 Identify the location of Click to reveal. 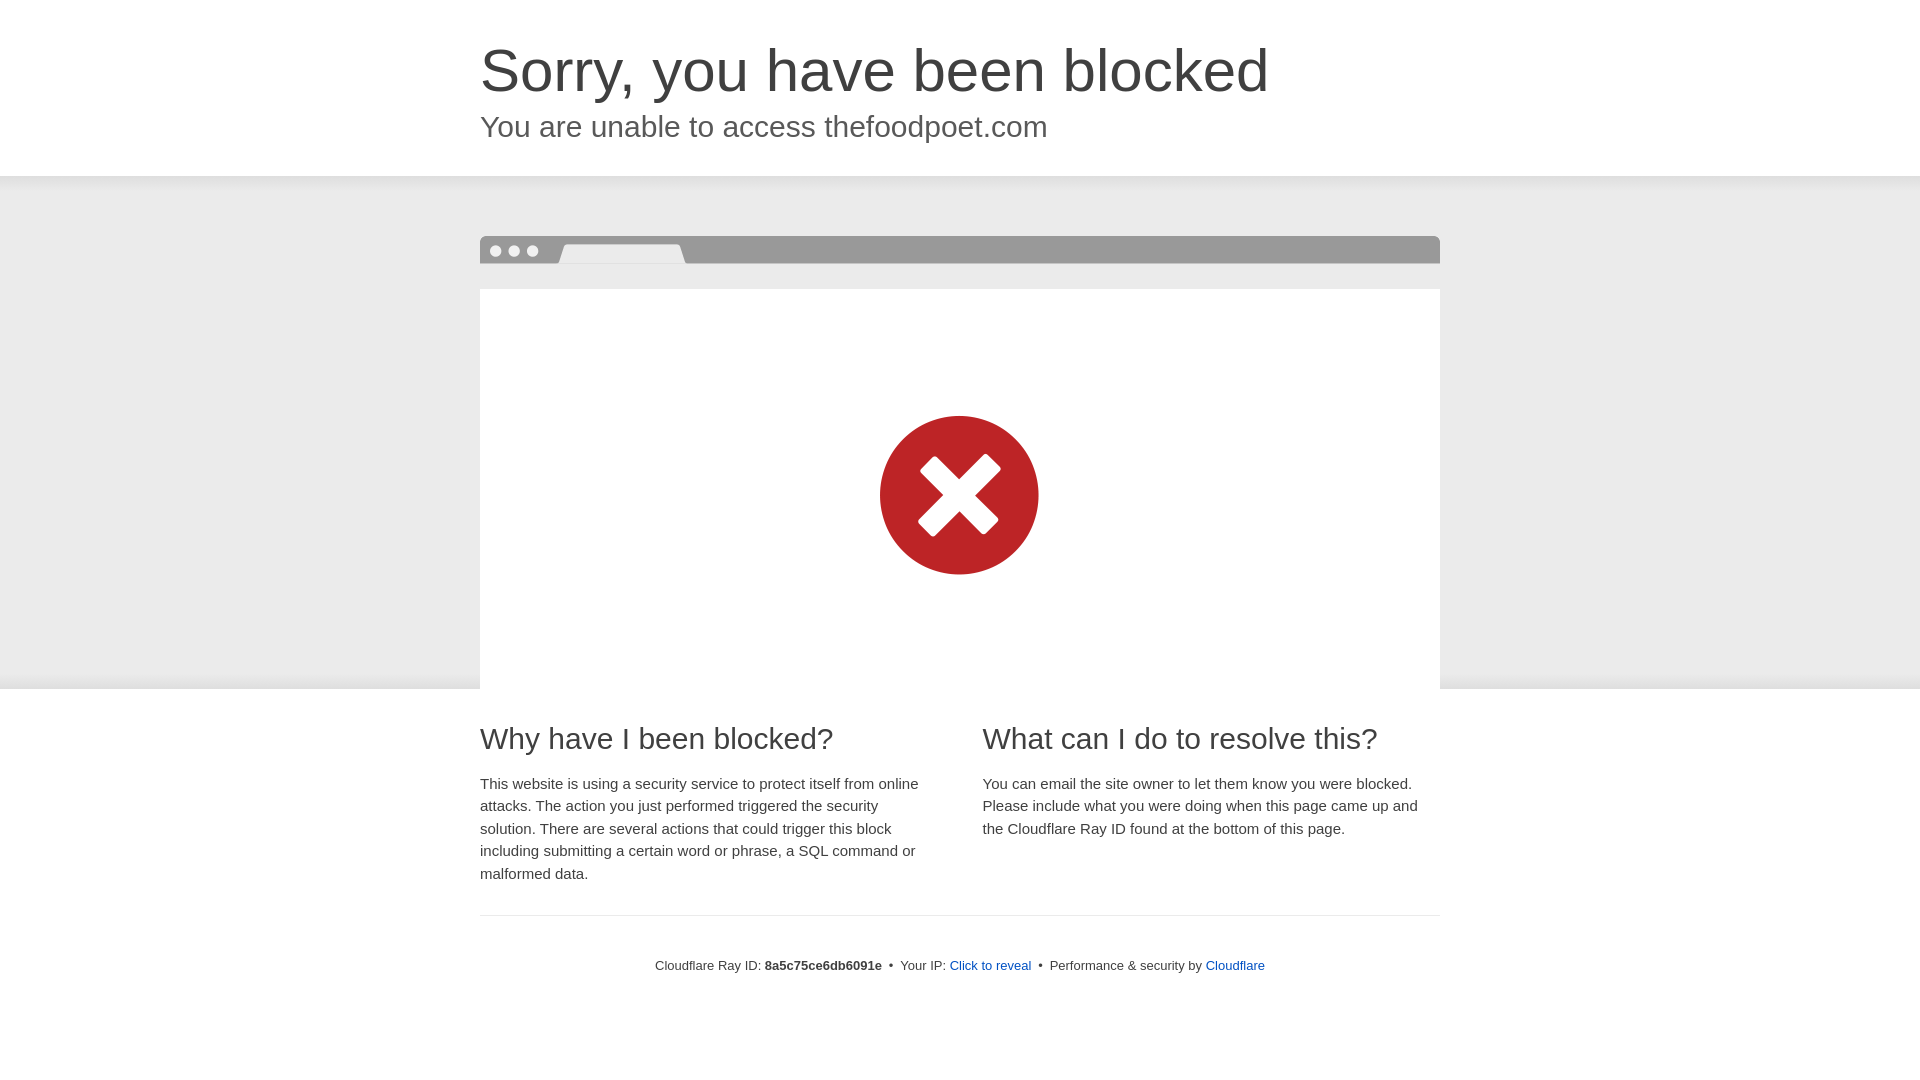
(991, 966).